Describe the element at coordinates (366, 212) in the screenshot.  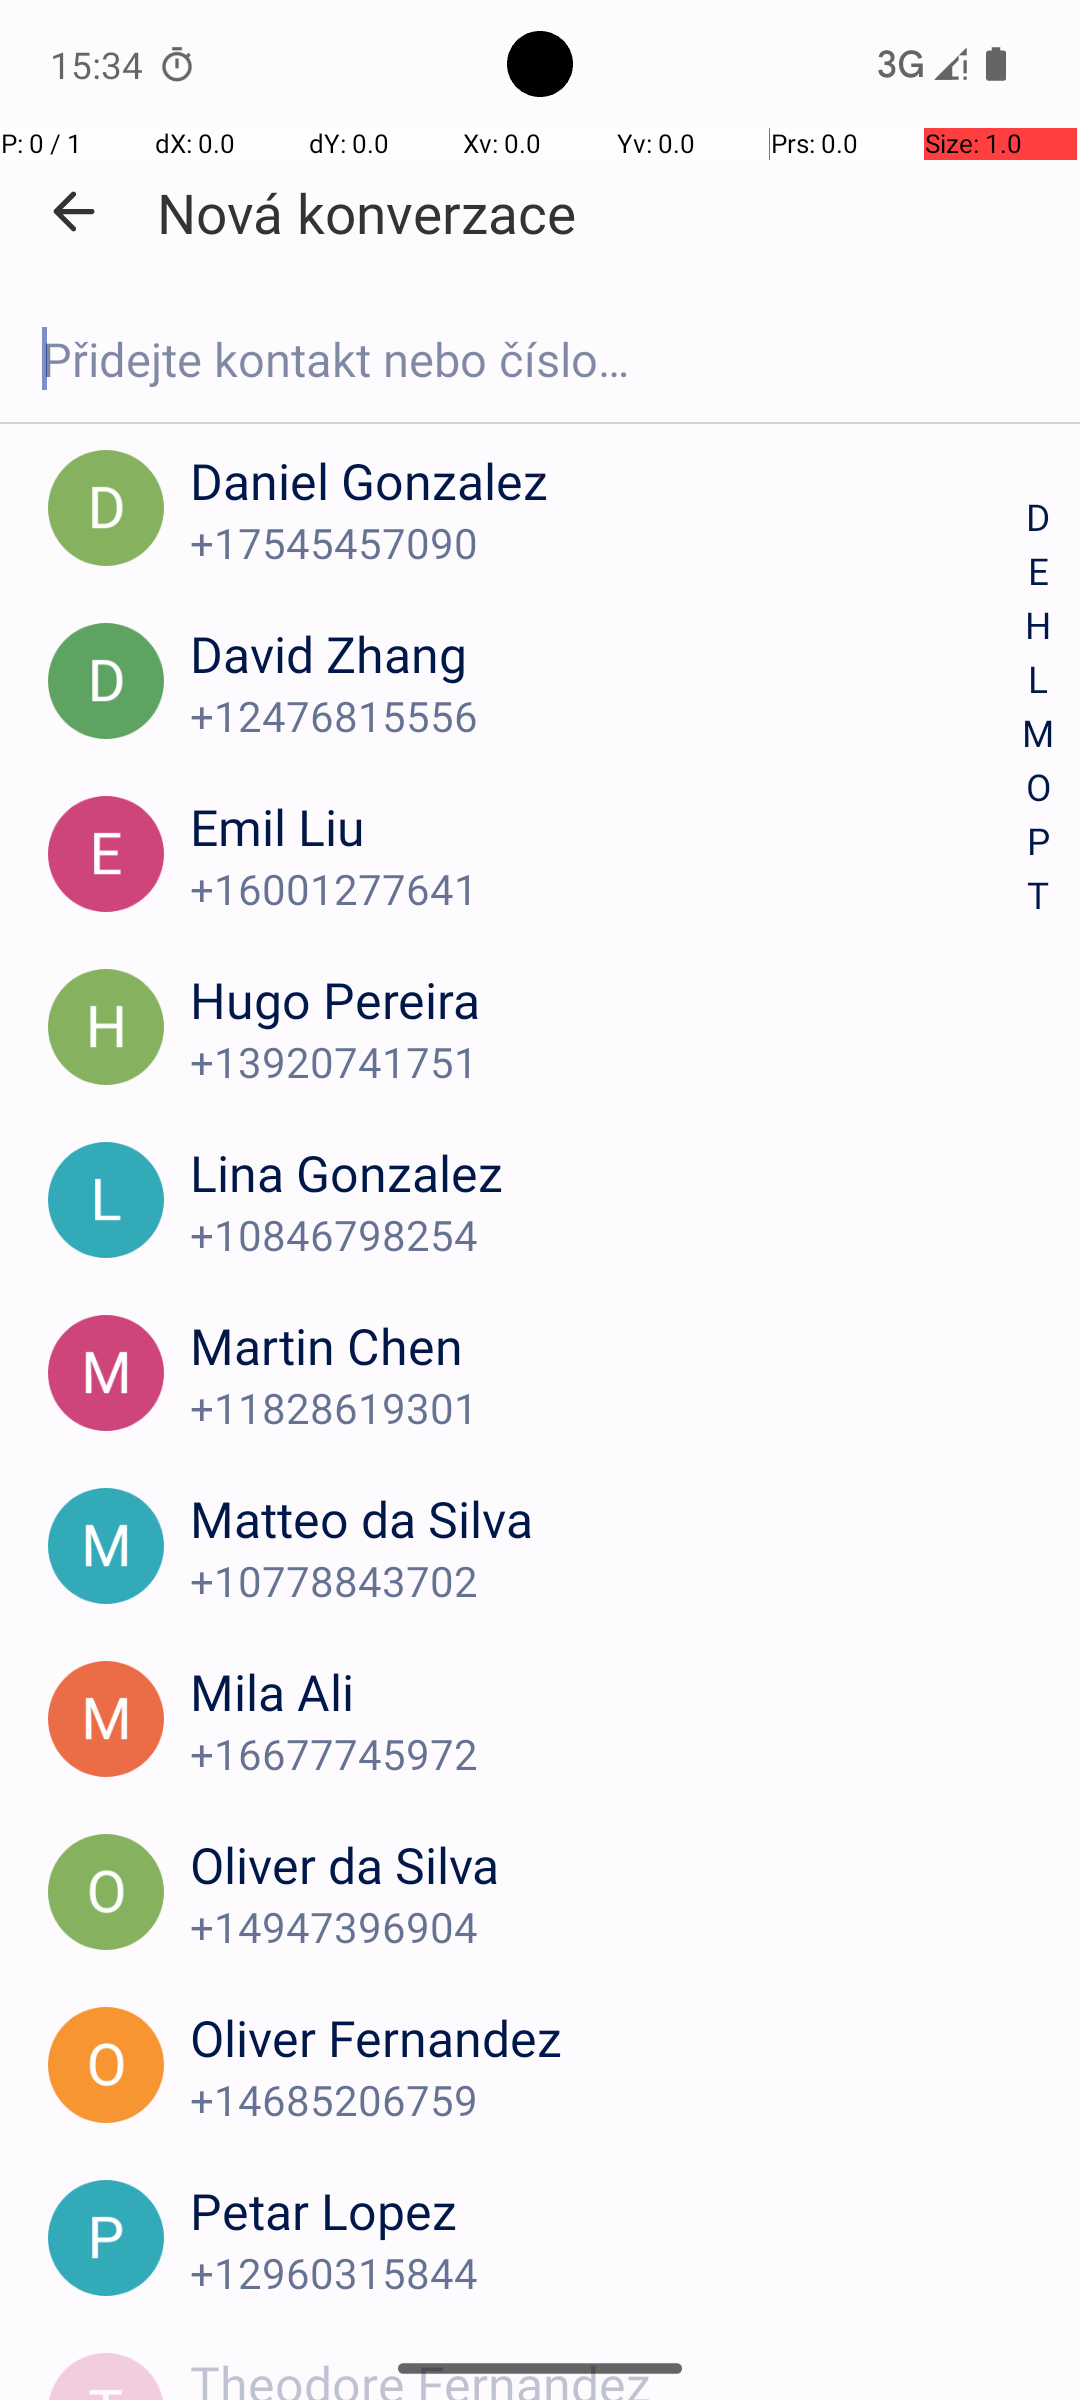
I see `Nová konverzace` at that location.